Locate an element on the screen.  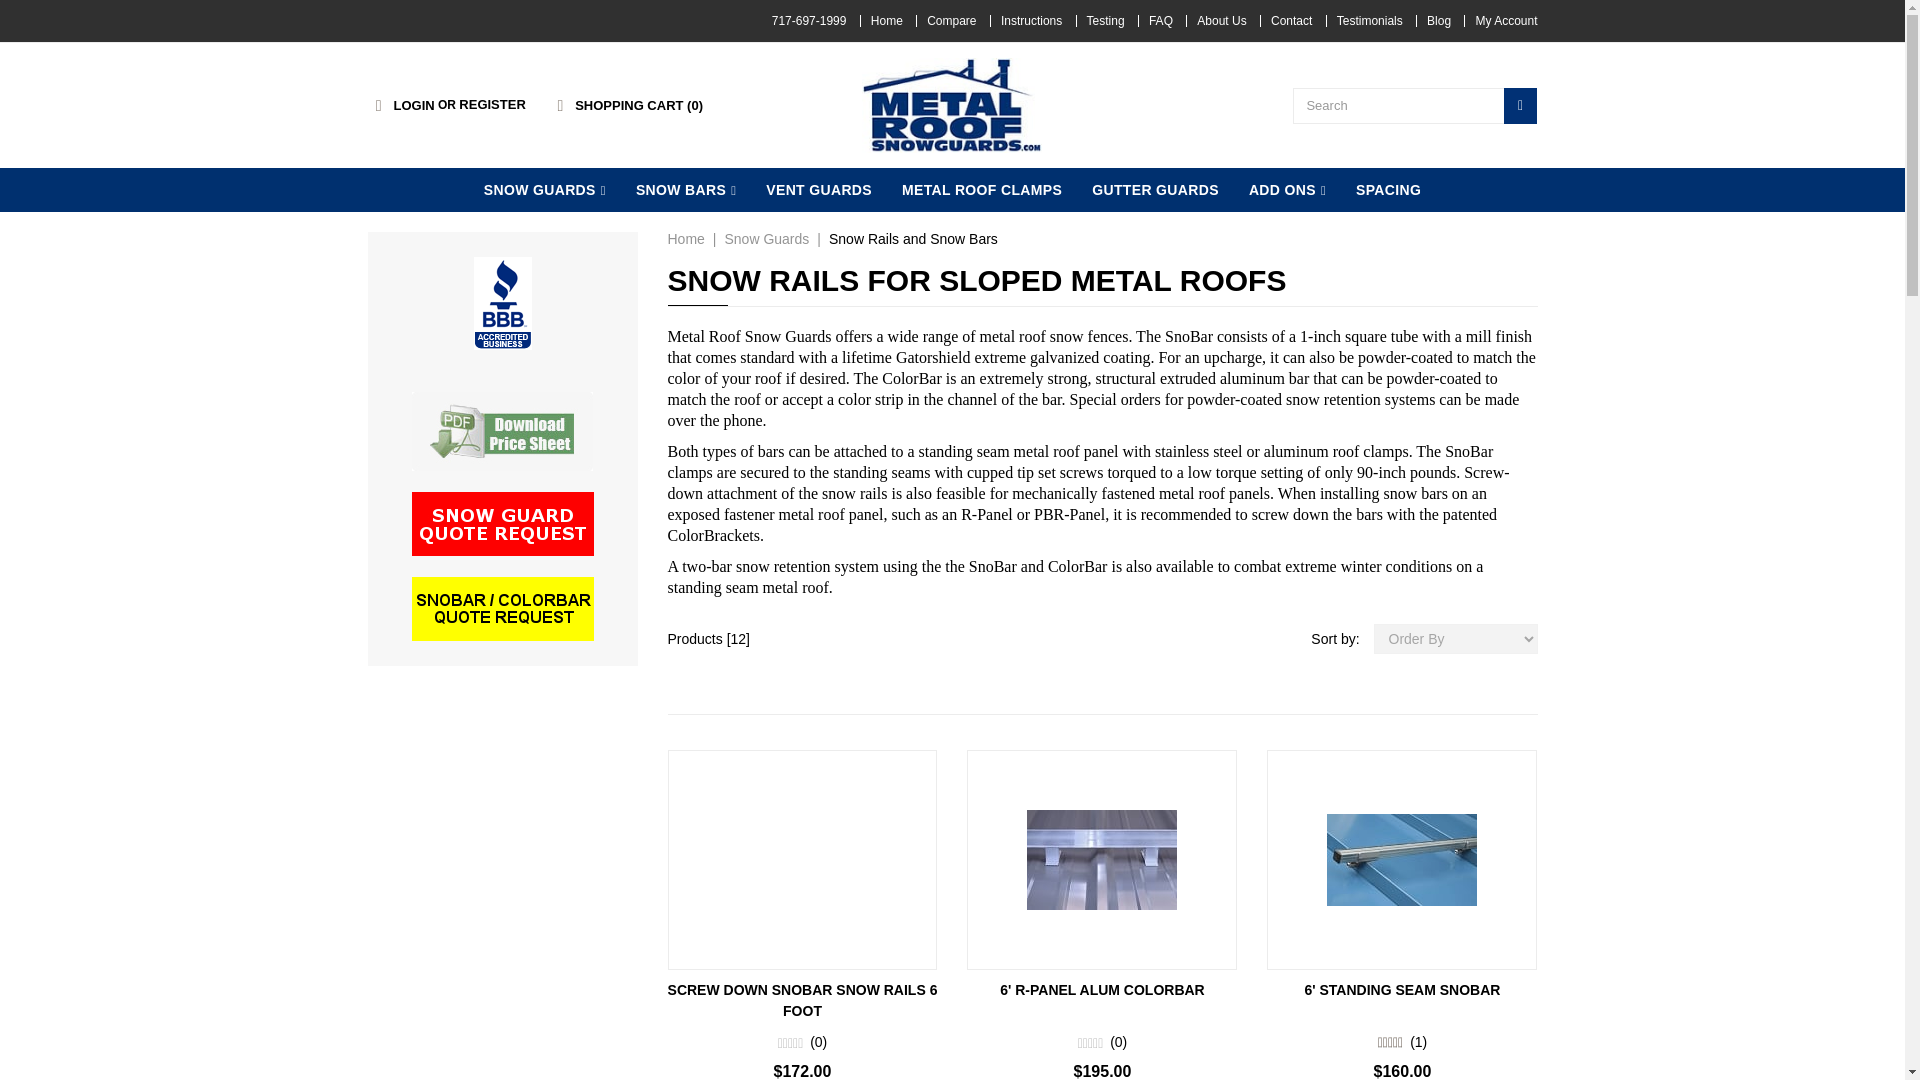
My Account is located at coordinates (1506, 21).